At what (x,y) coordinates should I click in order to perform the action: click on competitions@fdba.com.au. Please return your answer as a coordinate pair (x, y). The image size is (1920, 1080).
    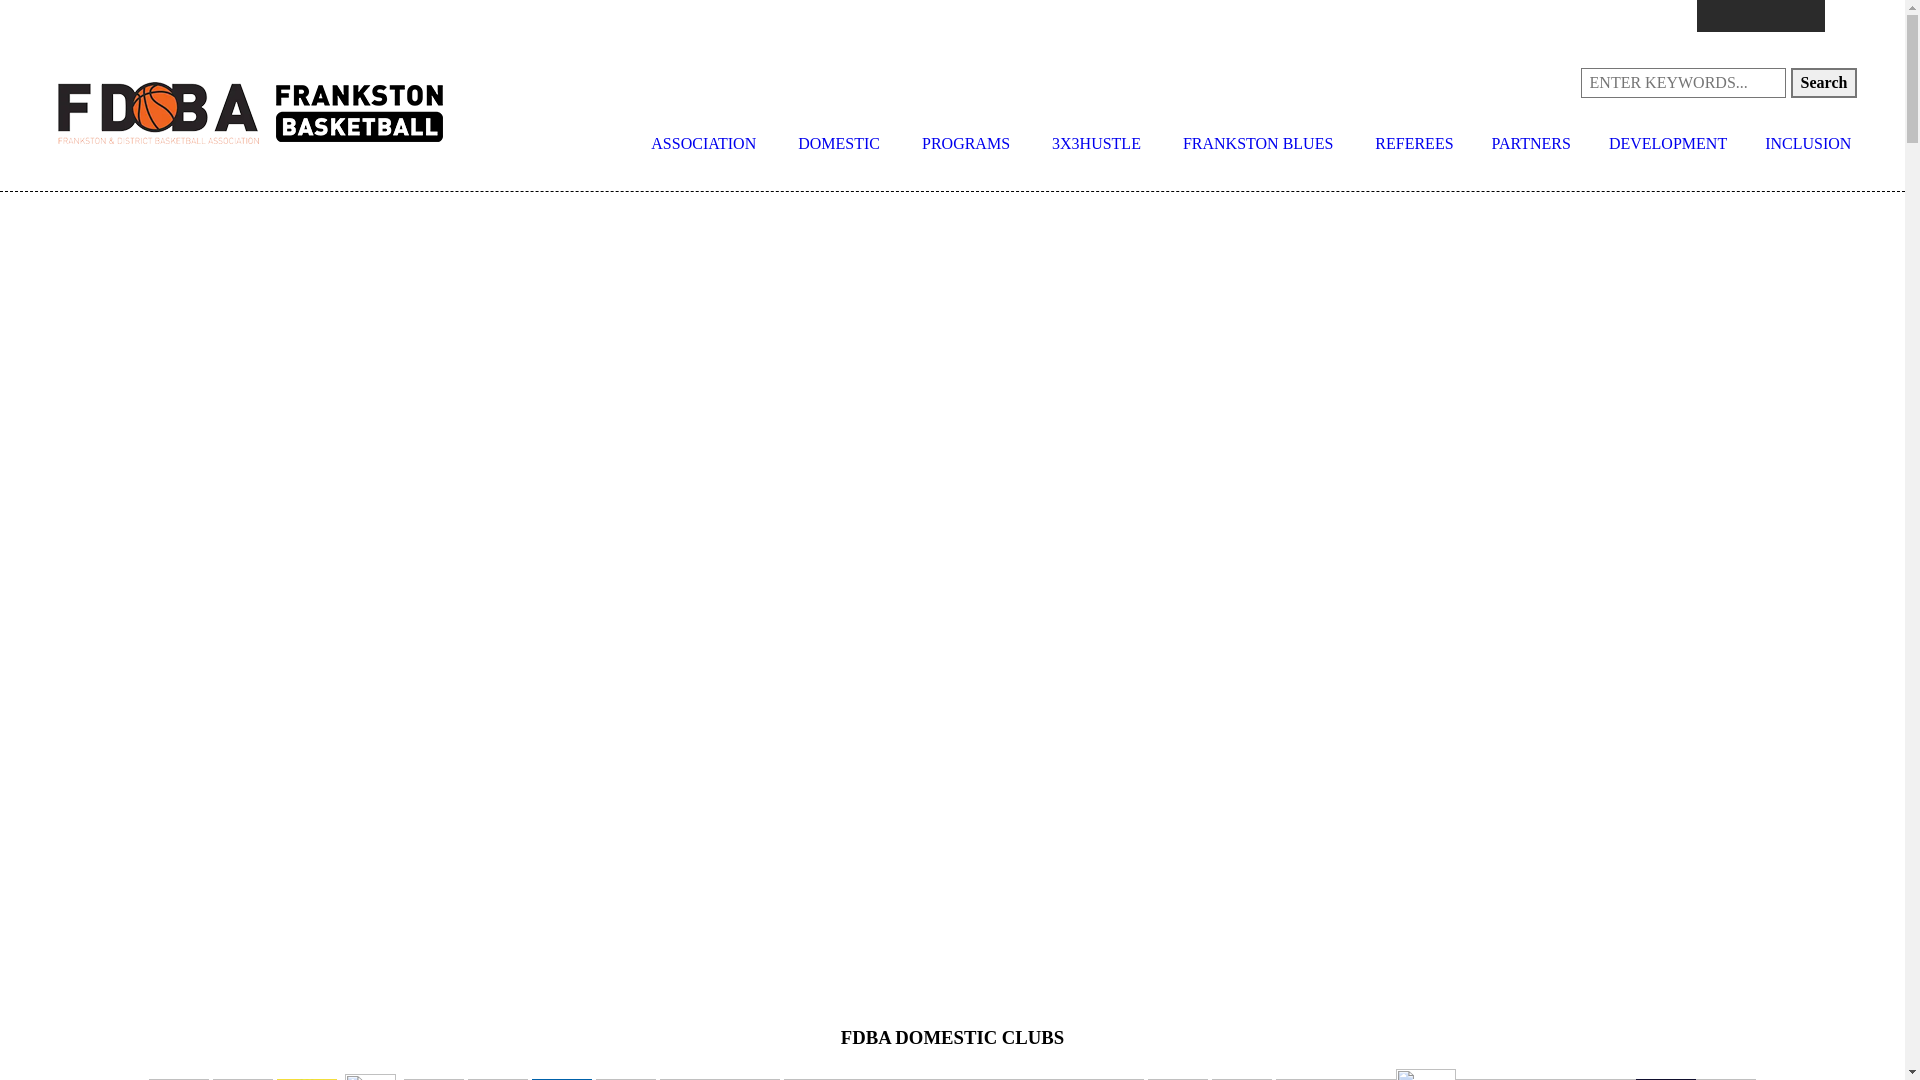
    Looking at the image, I should click on (507, 16).